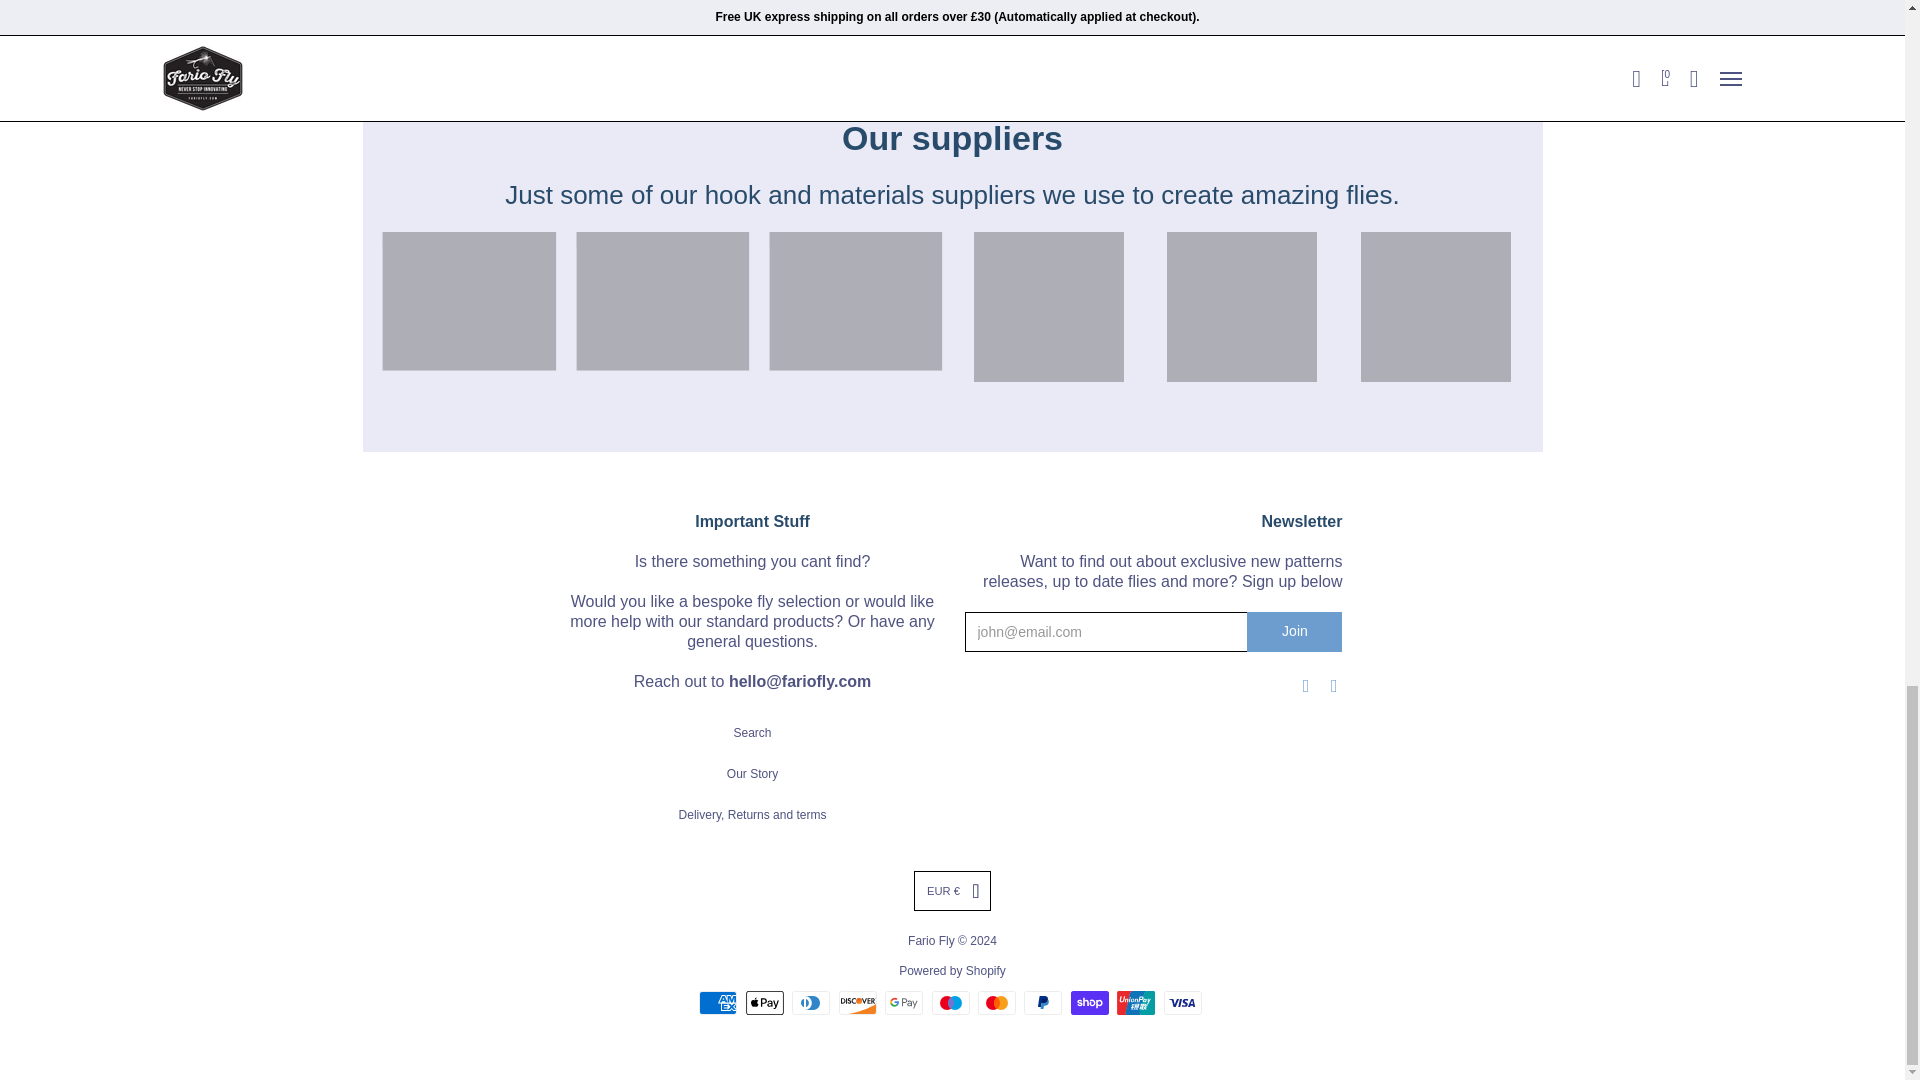  I want to click on Join, so click(1294, 632).